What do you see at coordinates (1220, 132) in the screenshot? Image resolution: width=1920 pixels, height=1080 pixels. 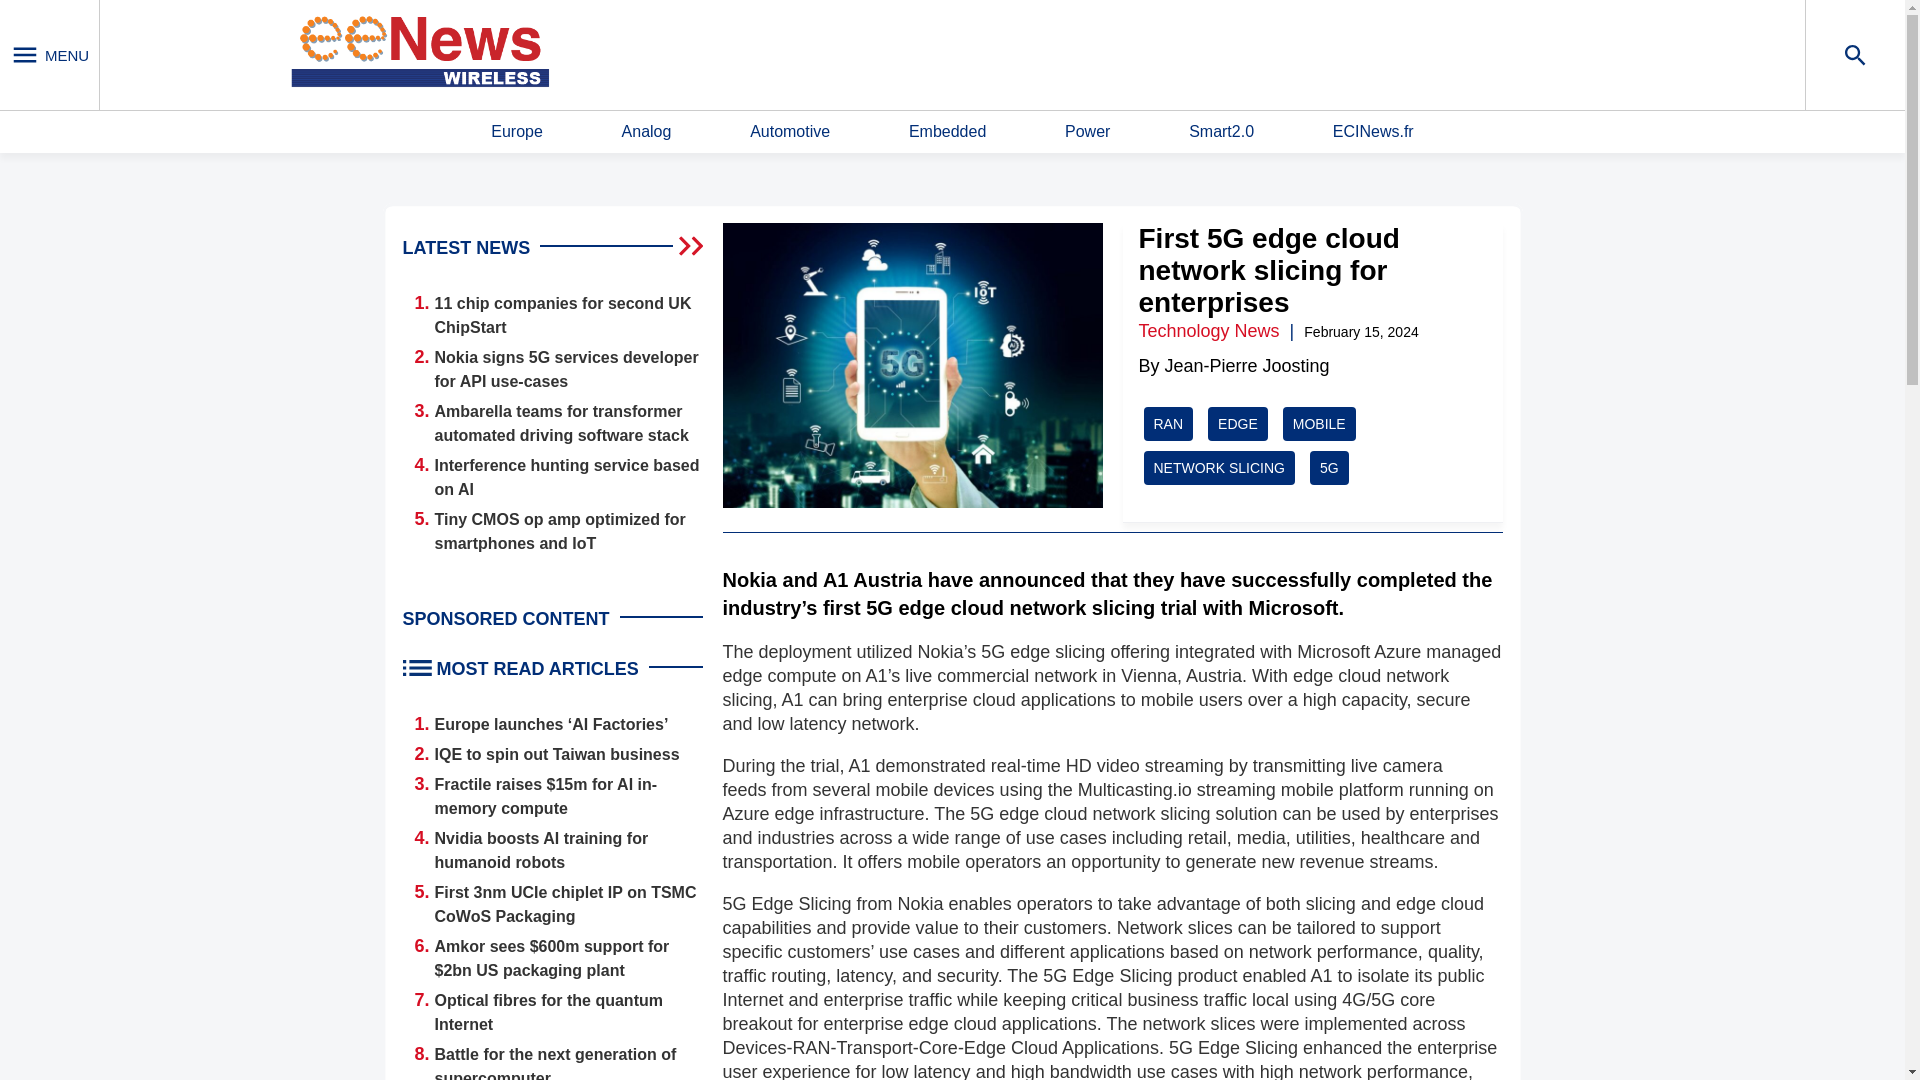 I see `Smart2.0` at bounding box center [1220, 132].